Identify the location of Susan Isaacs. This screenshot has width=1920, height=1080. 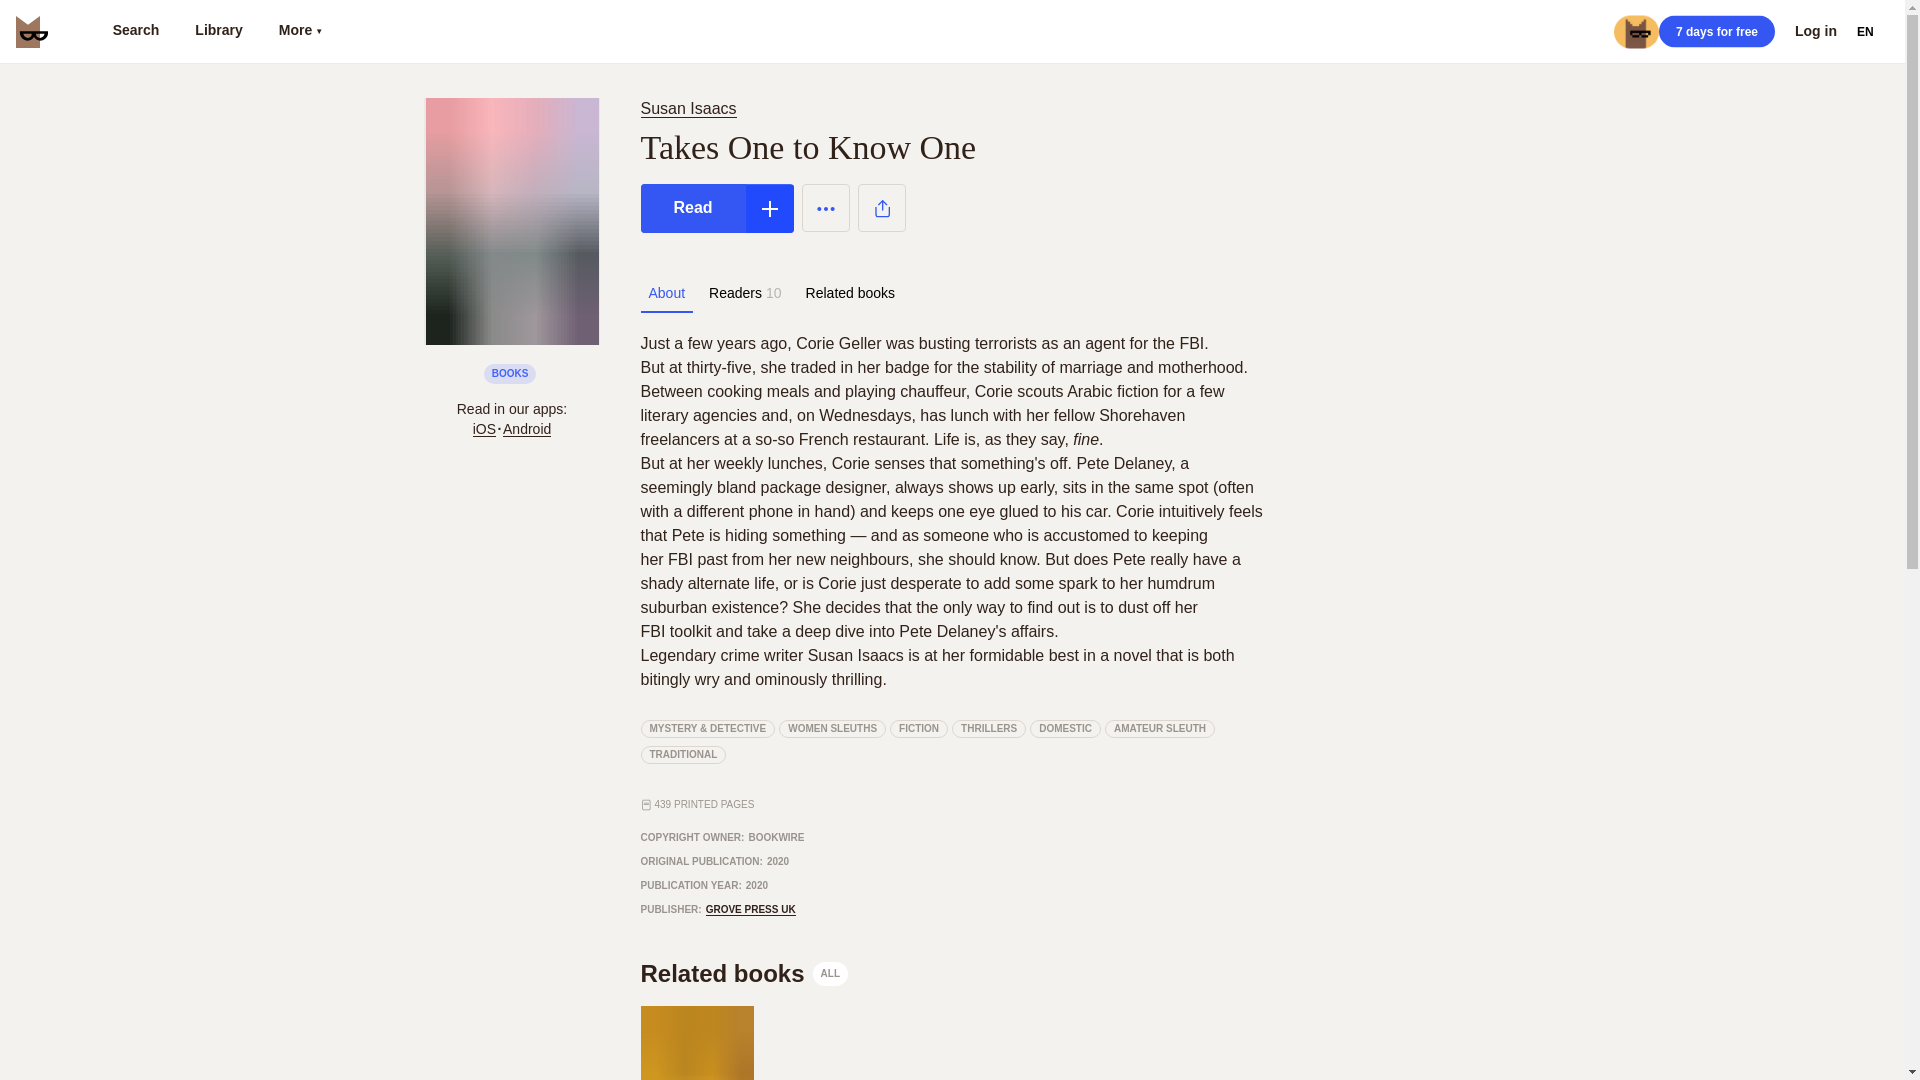
(988, 728).